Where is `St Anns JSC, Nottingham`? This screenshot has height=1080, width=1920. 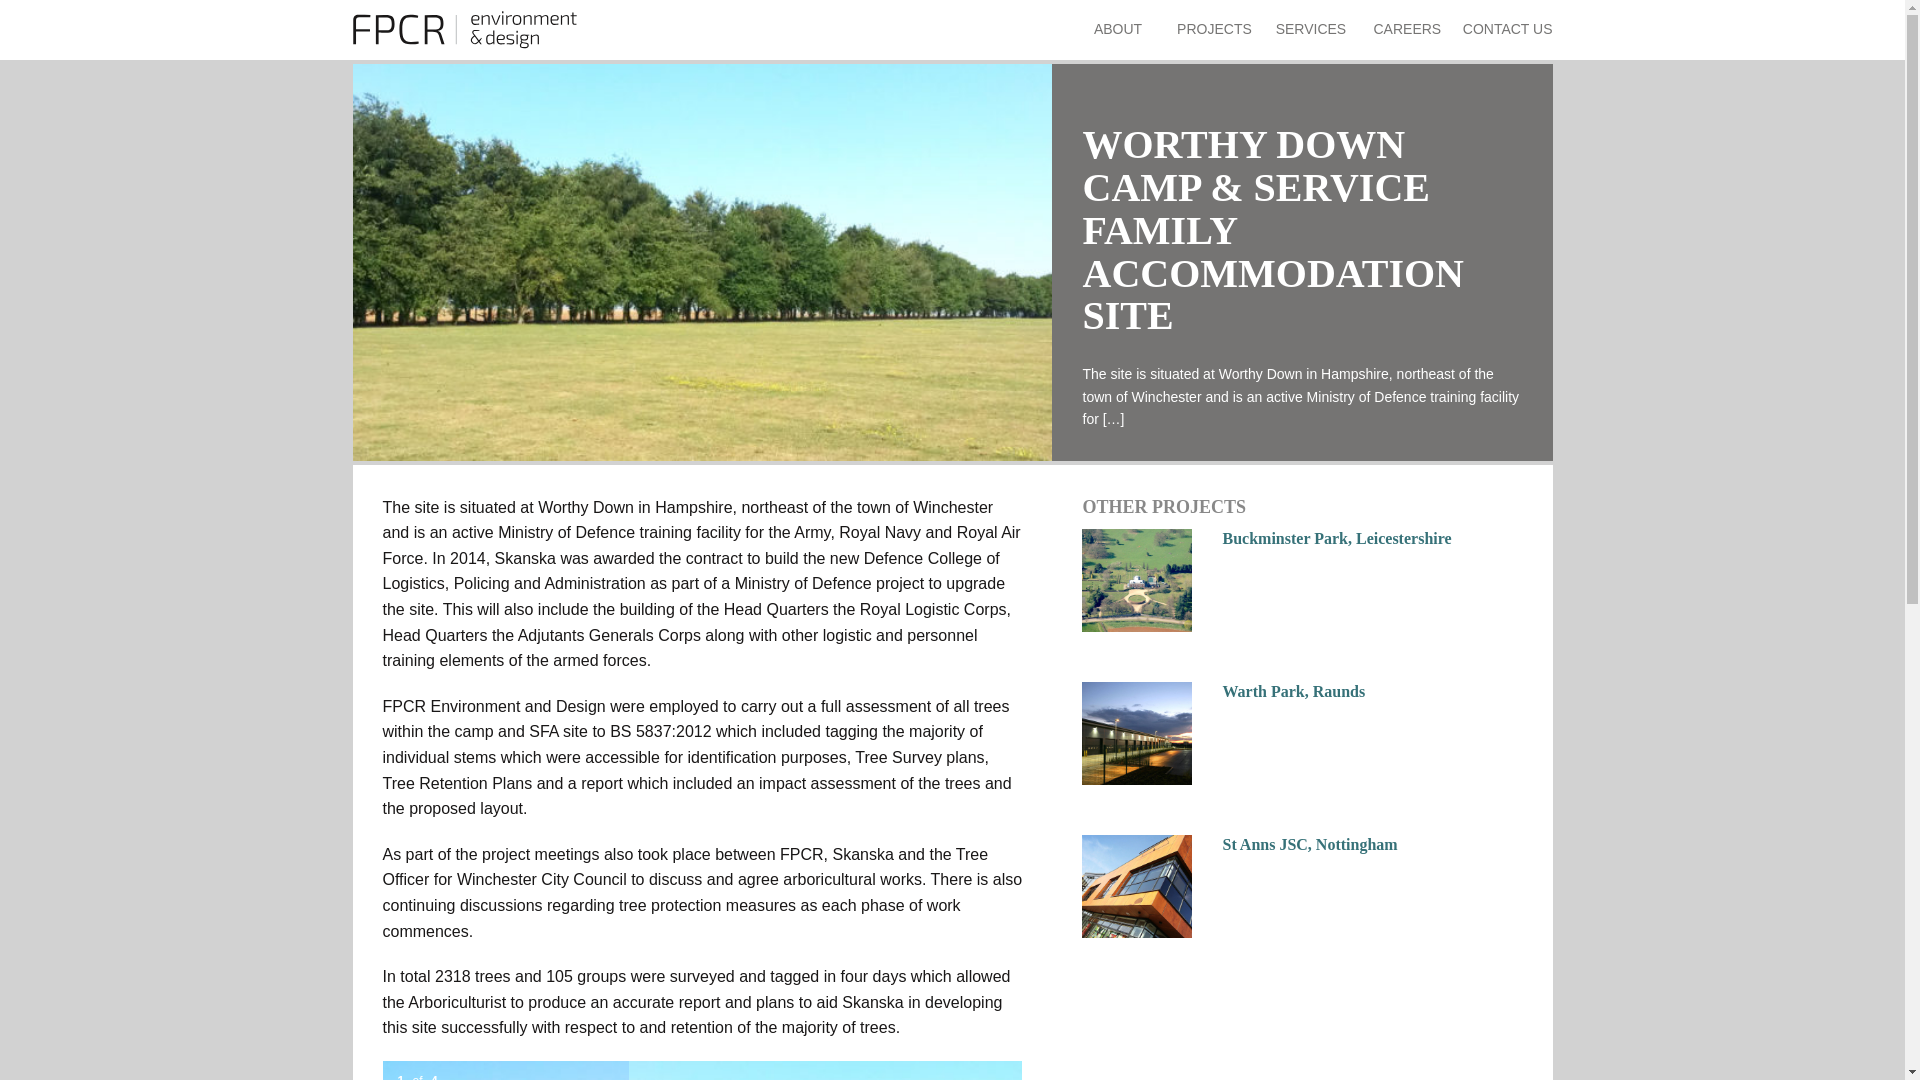
St Anns JSC, Nottingham is located at coordinates (1309, 844).